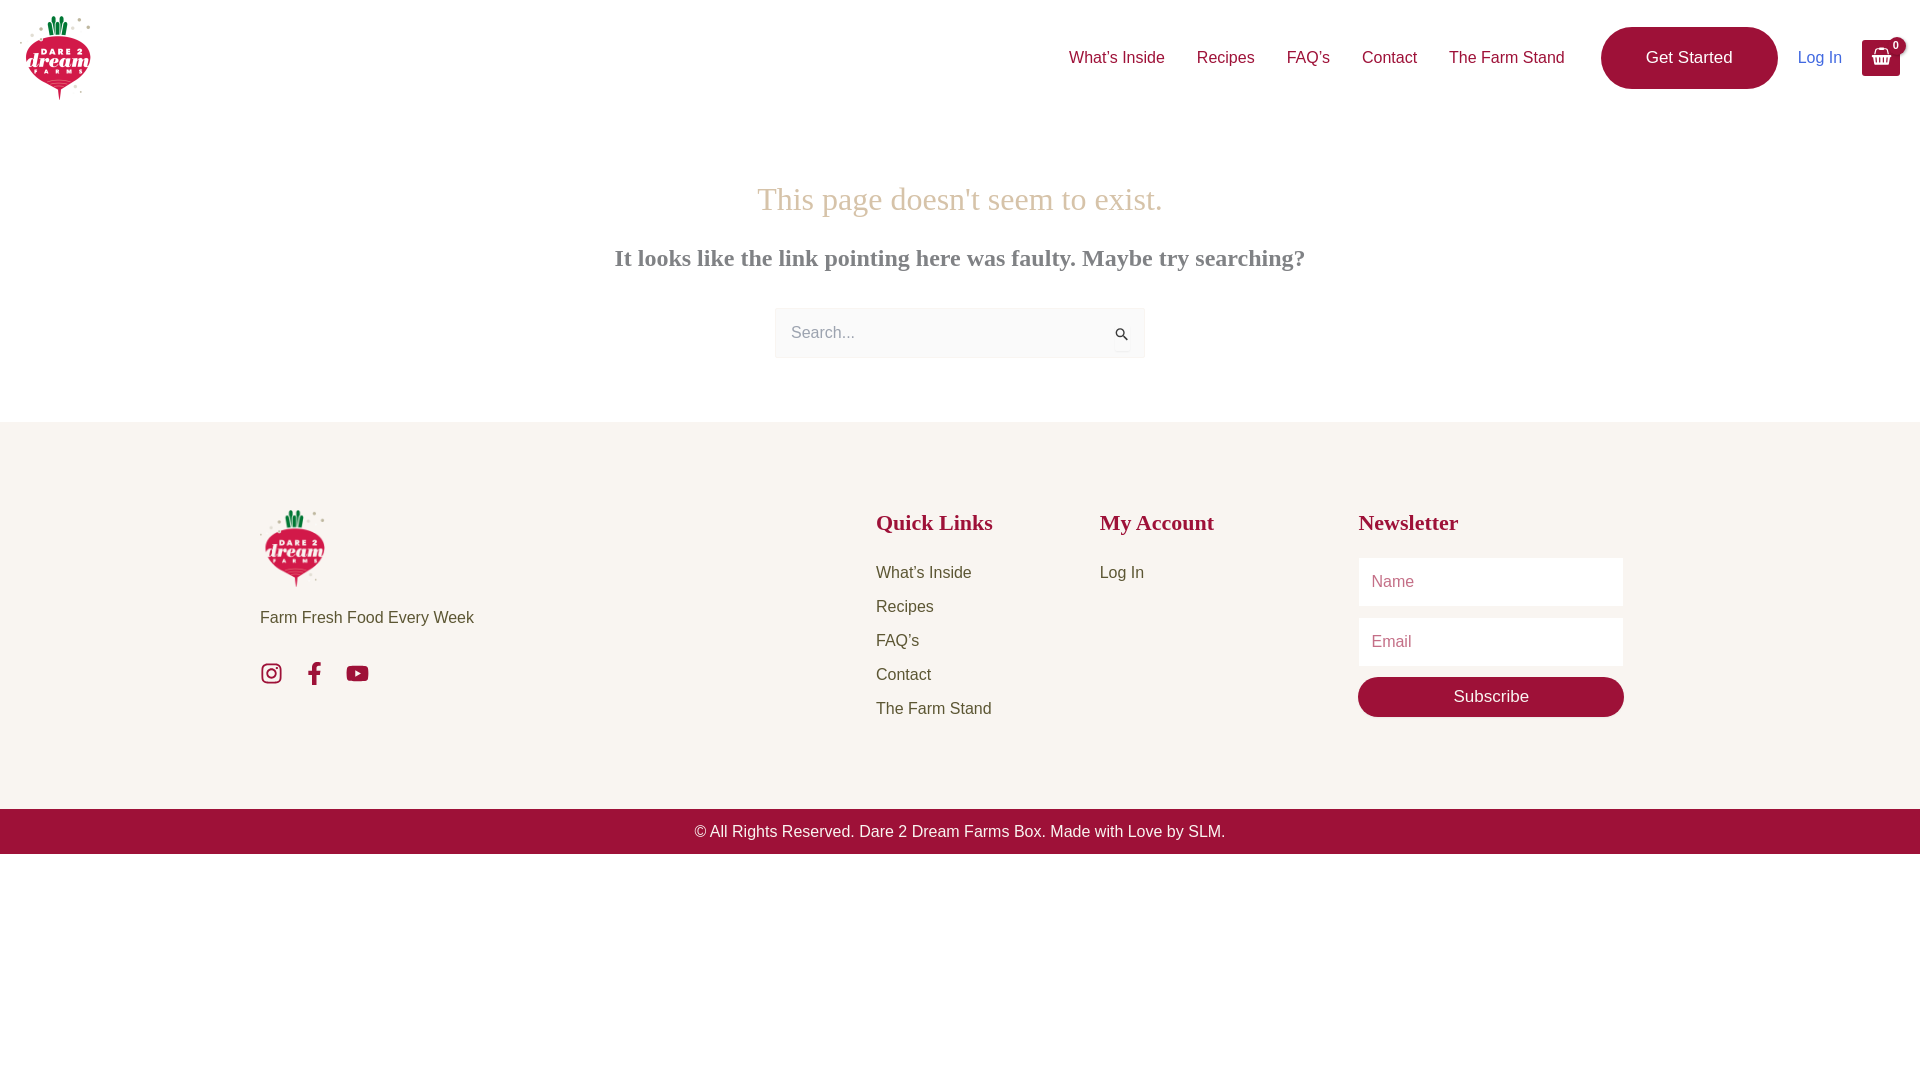 The image size is (1920, 1080). Describe the element at coordinates (1689, 58) in the screenshot. I see `Get Started` at that location.